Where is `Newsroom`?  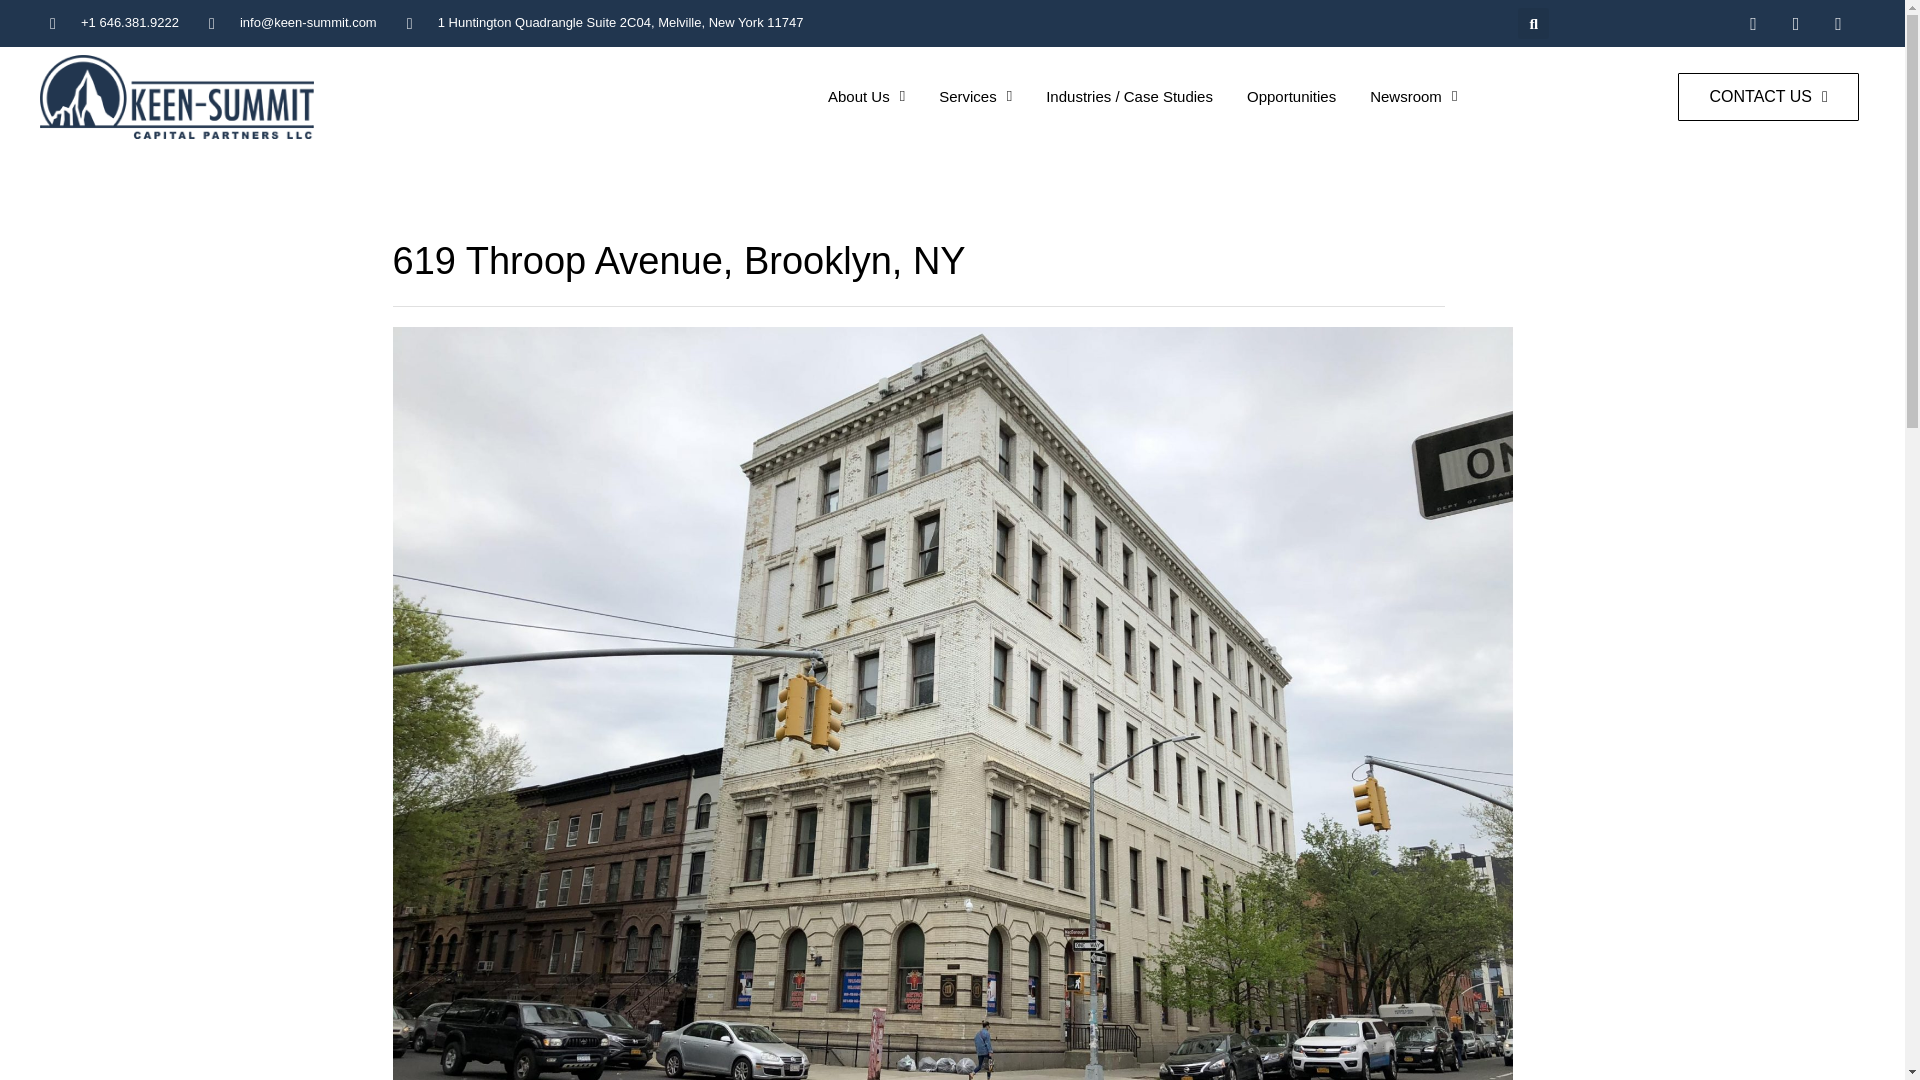
Newsroom is located at coordinates (1414, 68).